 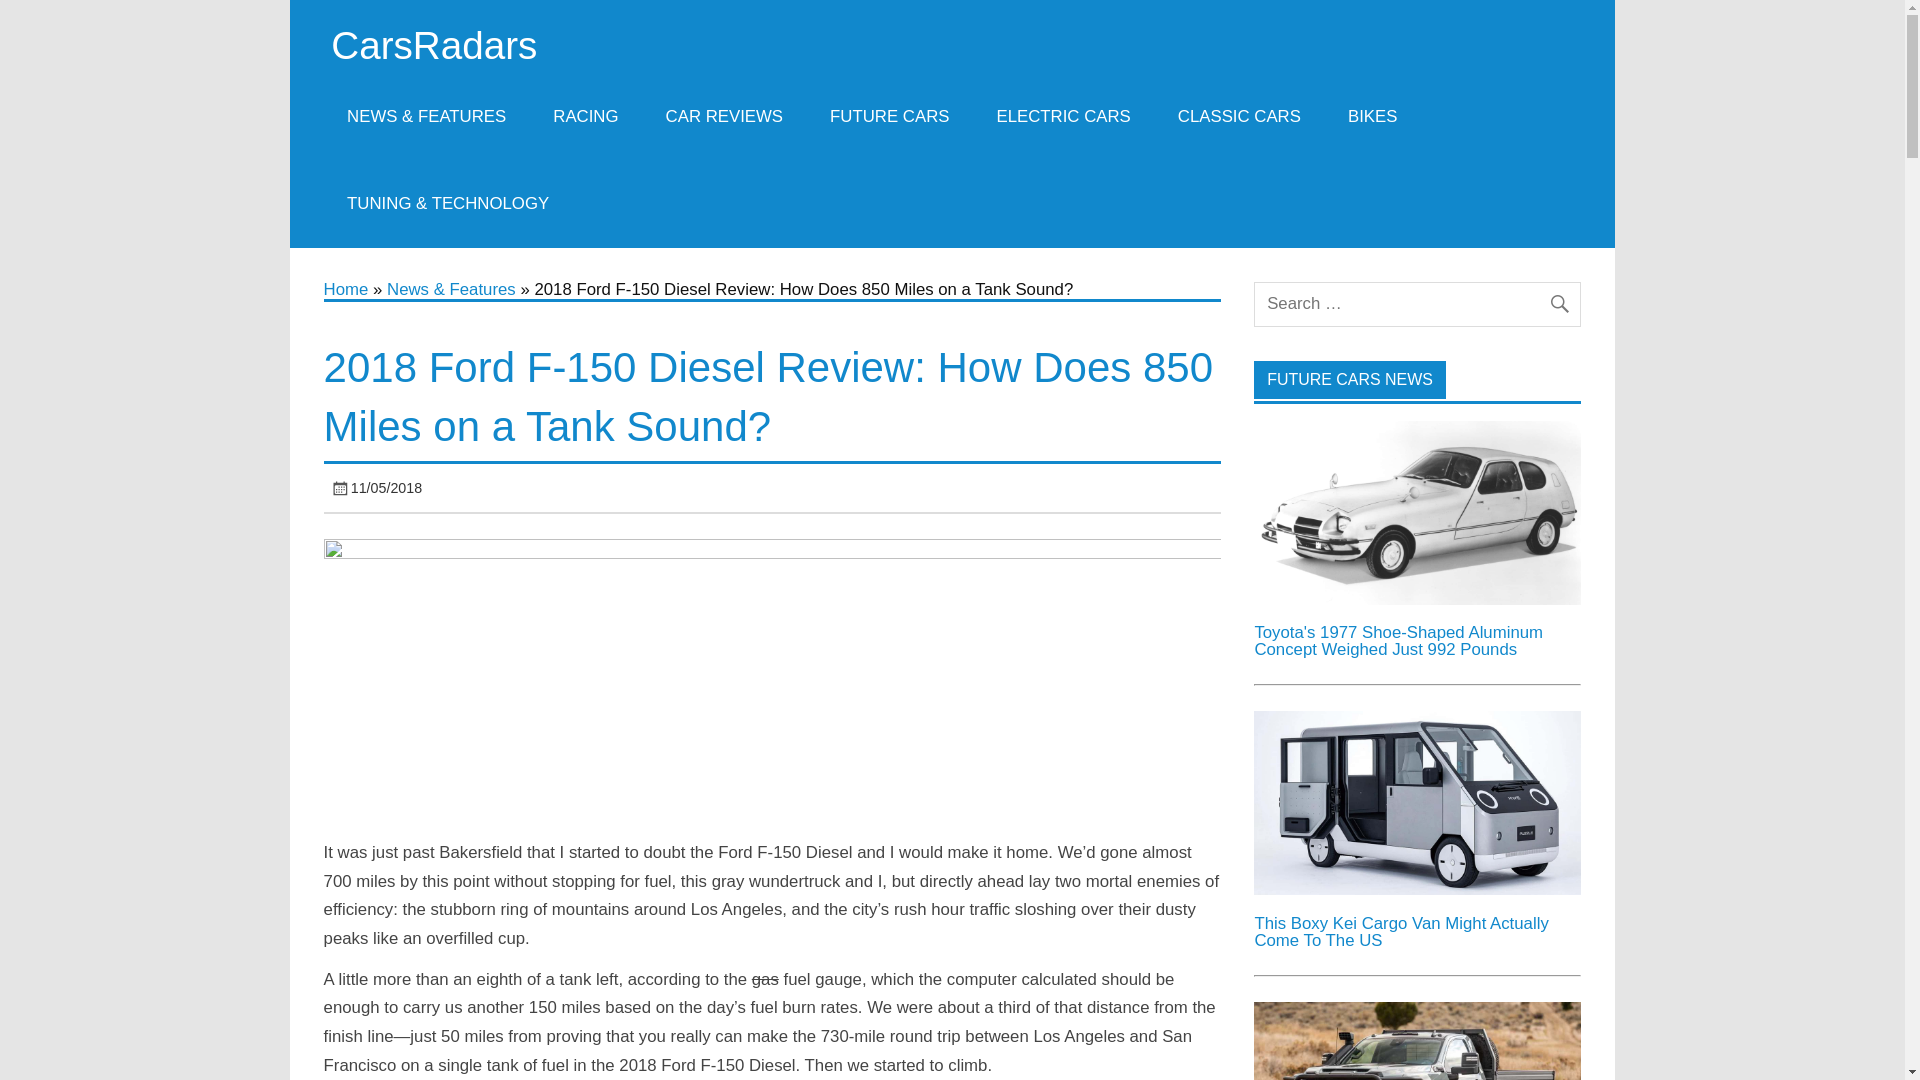 I want to click on 7:49 pm, so click(x=386, y=487).